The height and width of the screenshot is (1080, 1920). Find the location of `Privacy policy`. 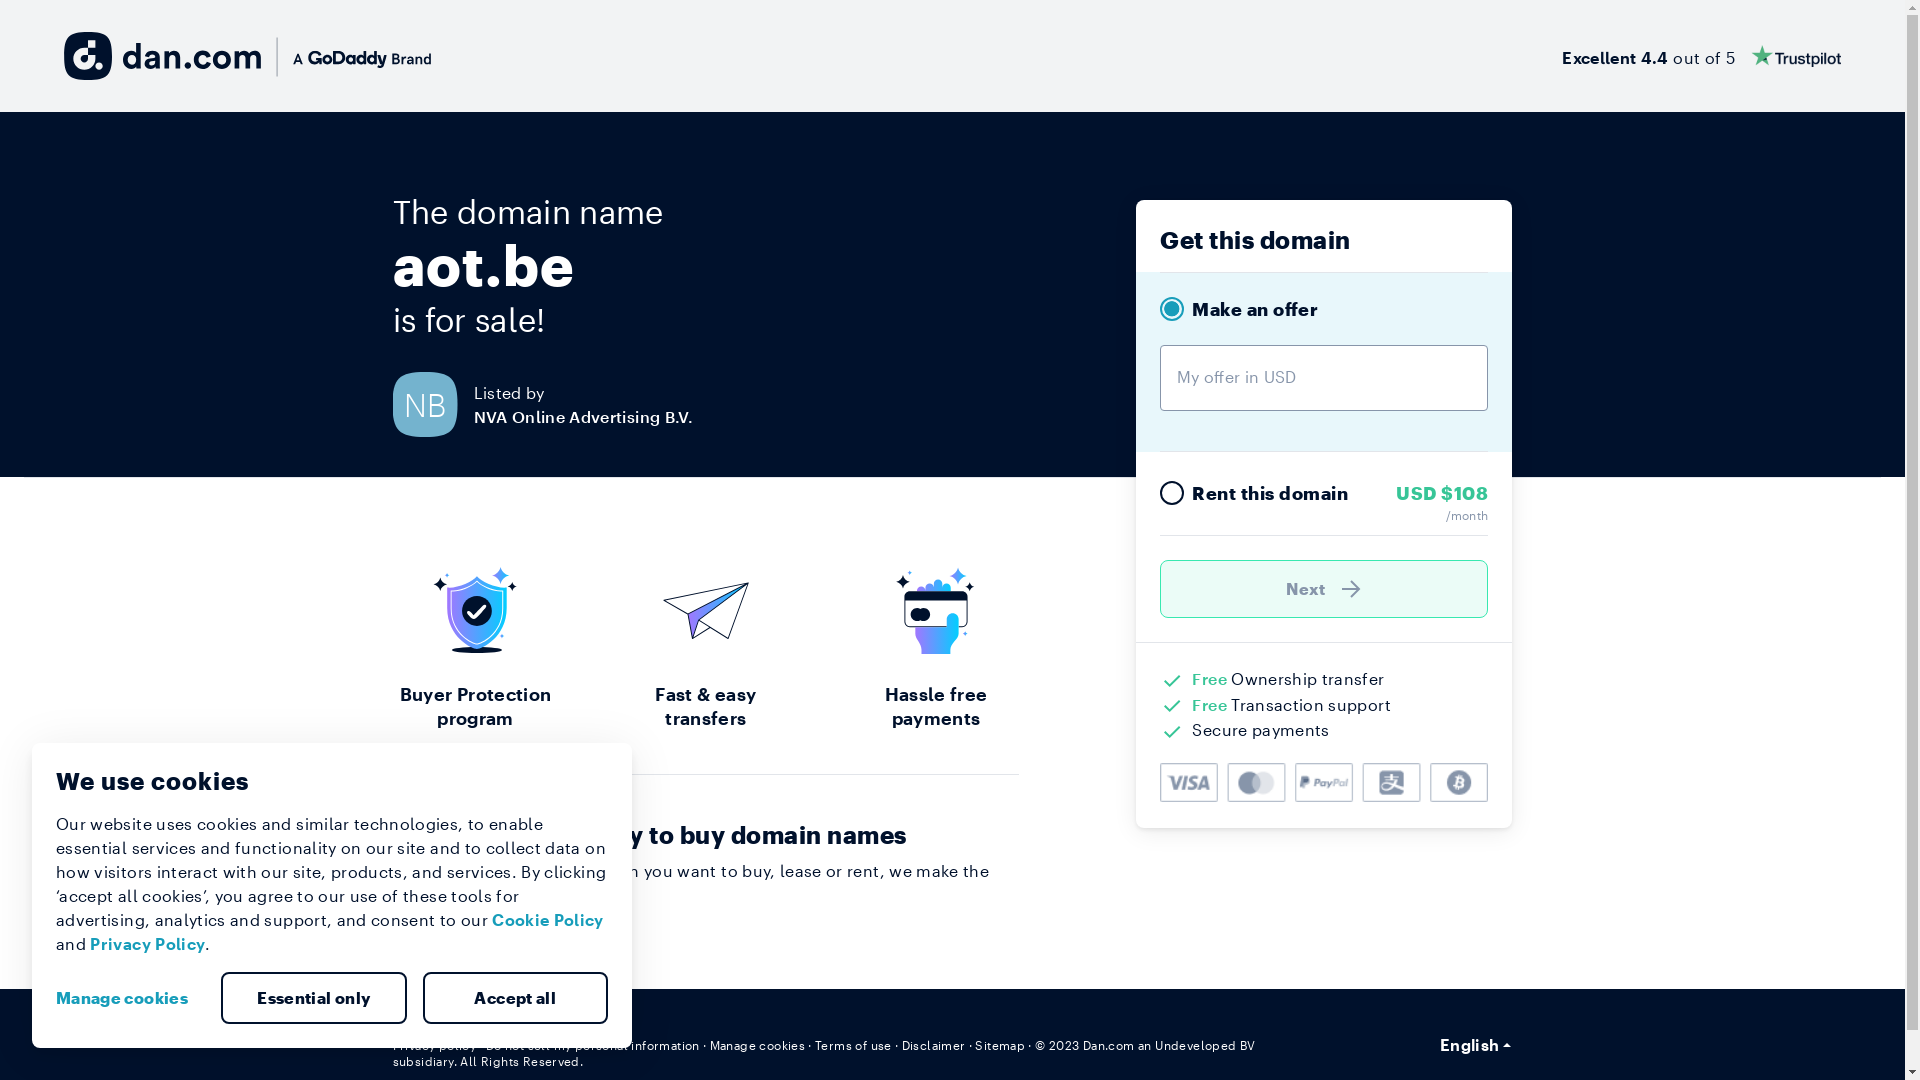

Privacy policy is located at coordinates (434, 1045).